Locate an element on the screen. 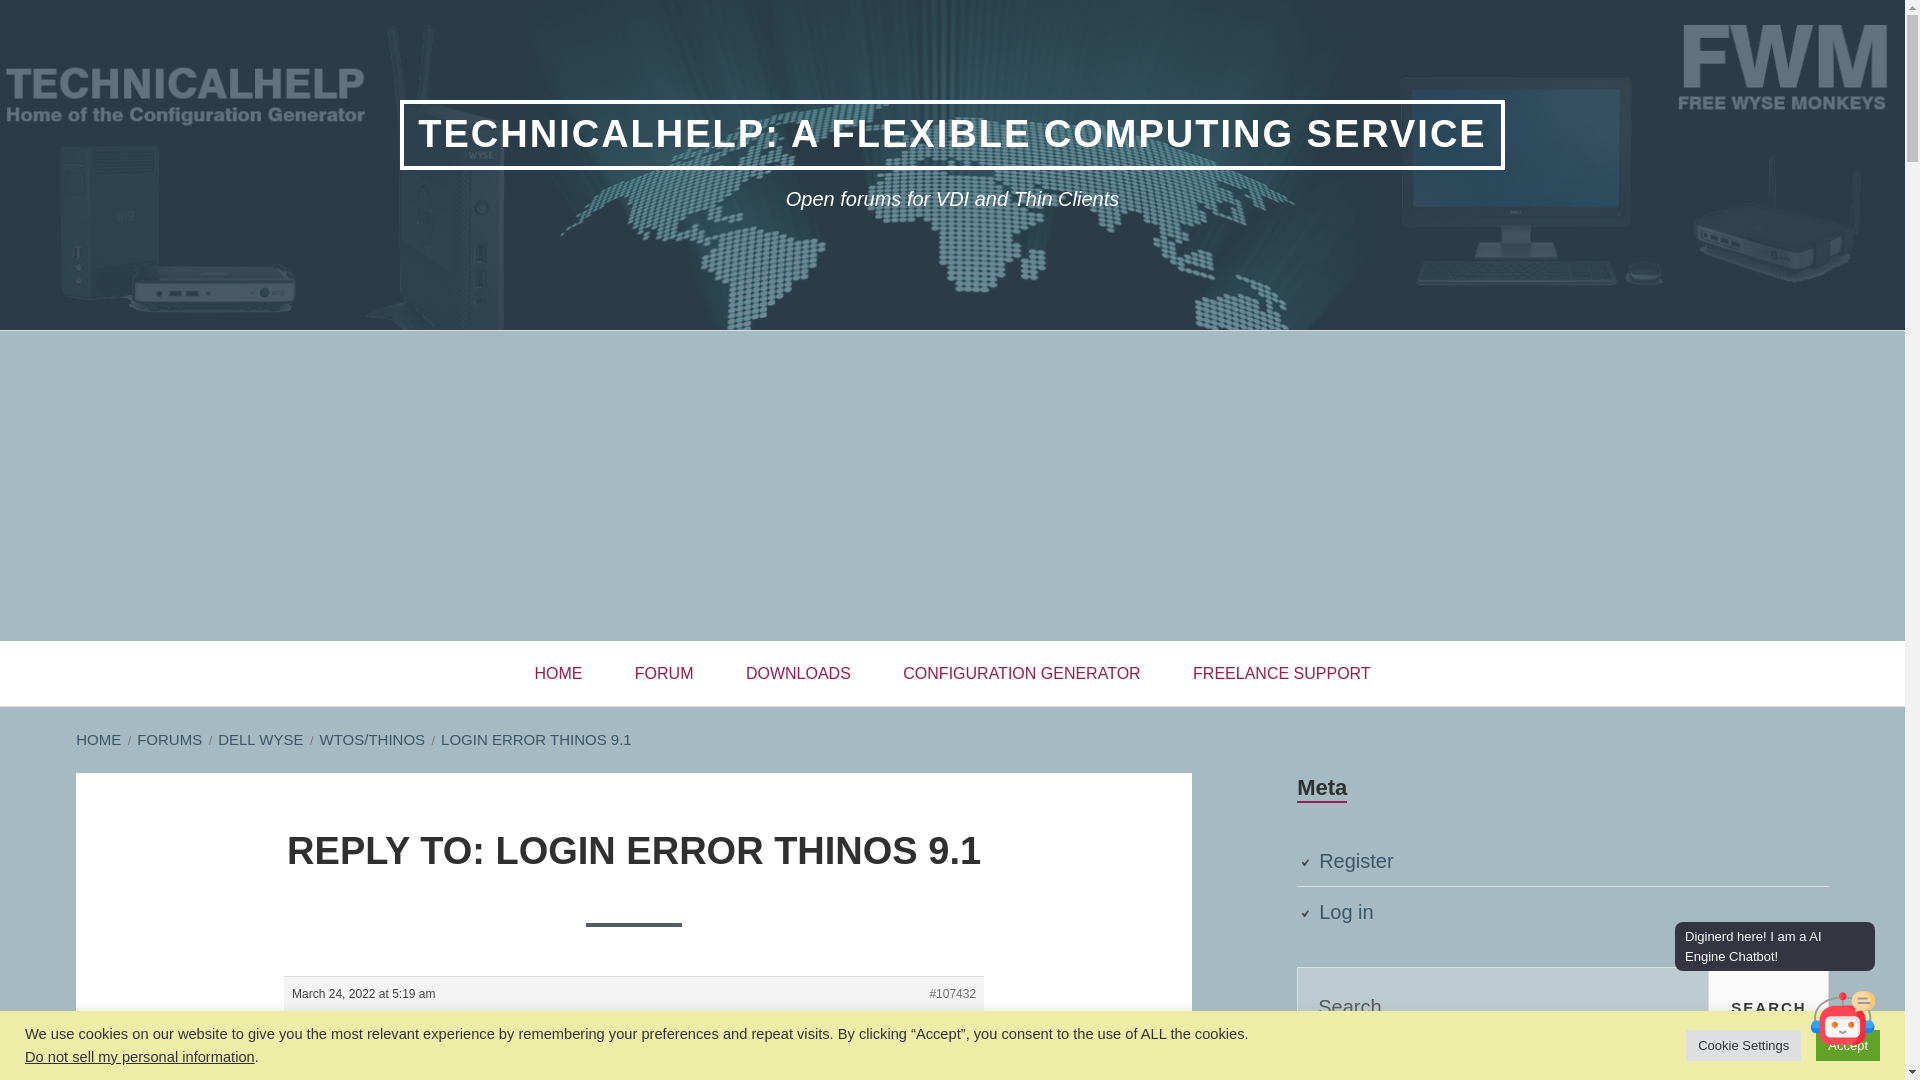 The height and width of the screenshot is (1080, 1920). HOME is located at coordinates (558, 674).